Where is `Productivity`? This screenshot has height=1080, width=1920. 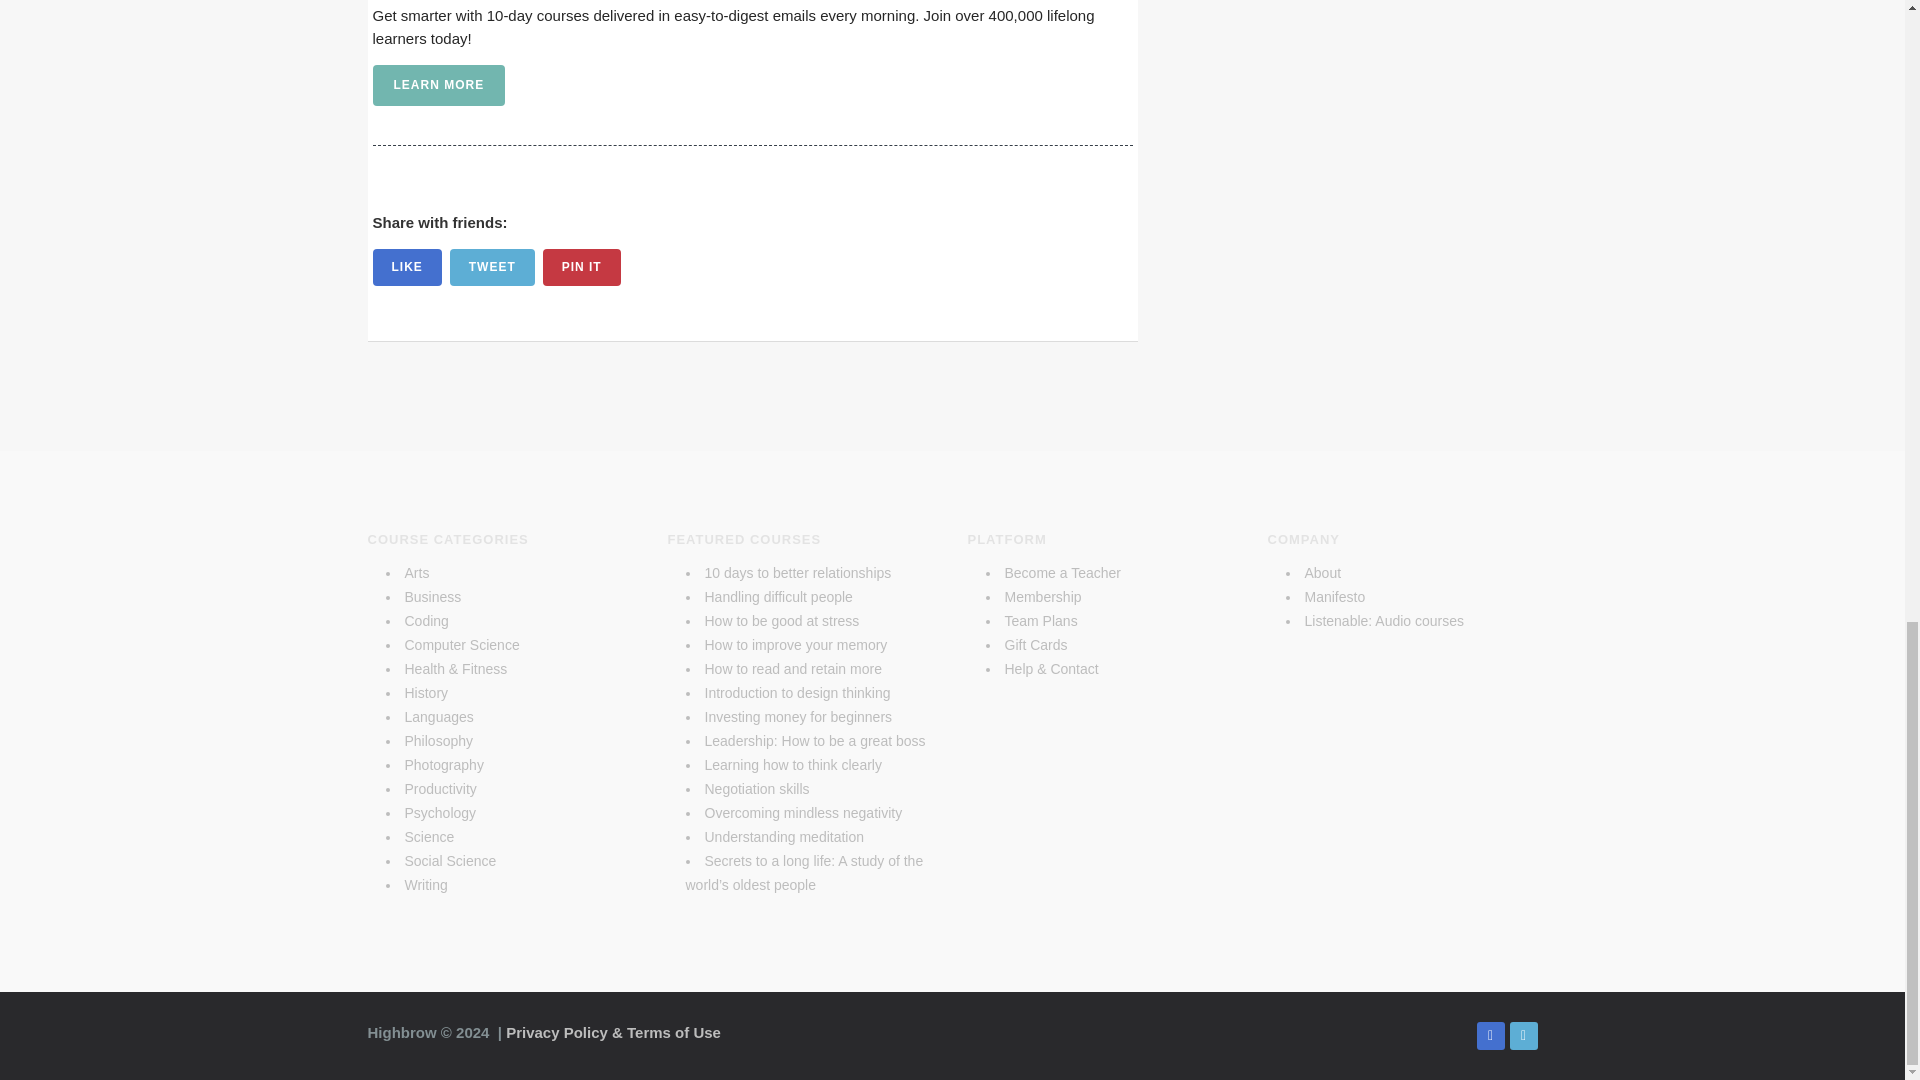
Productivity is located at coordinates (440, 788).